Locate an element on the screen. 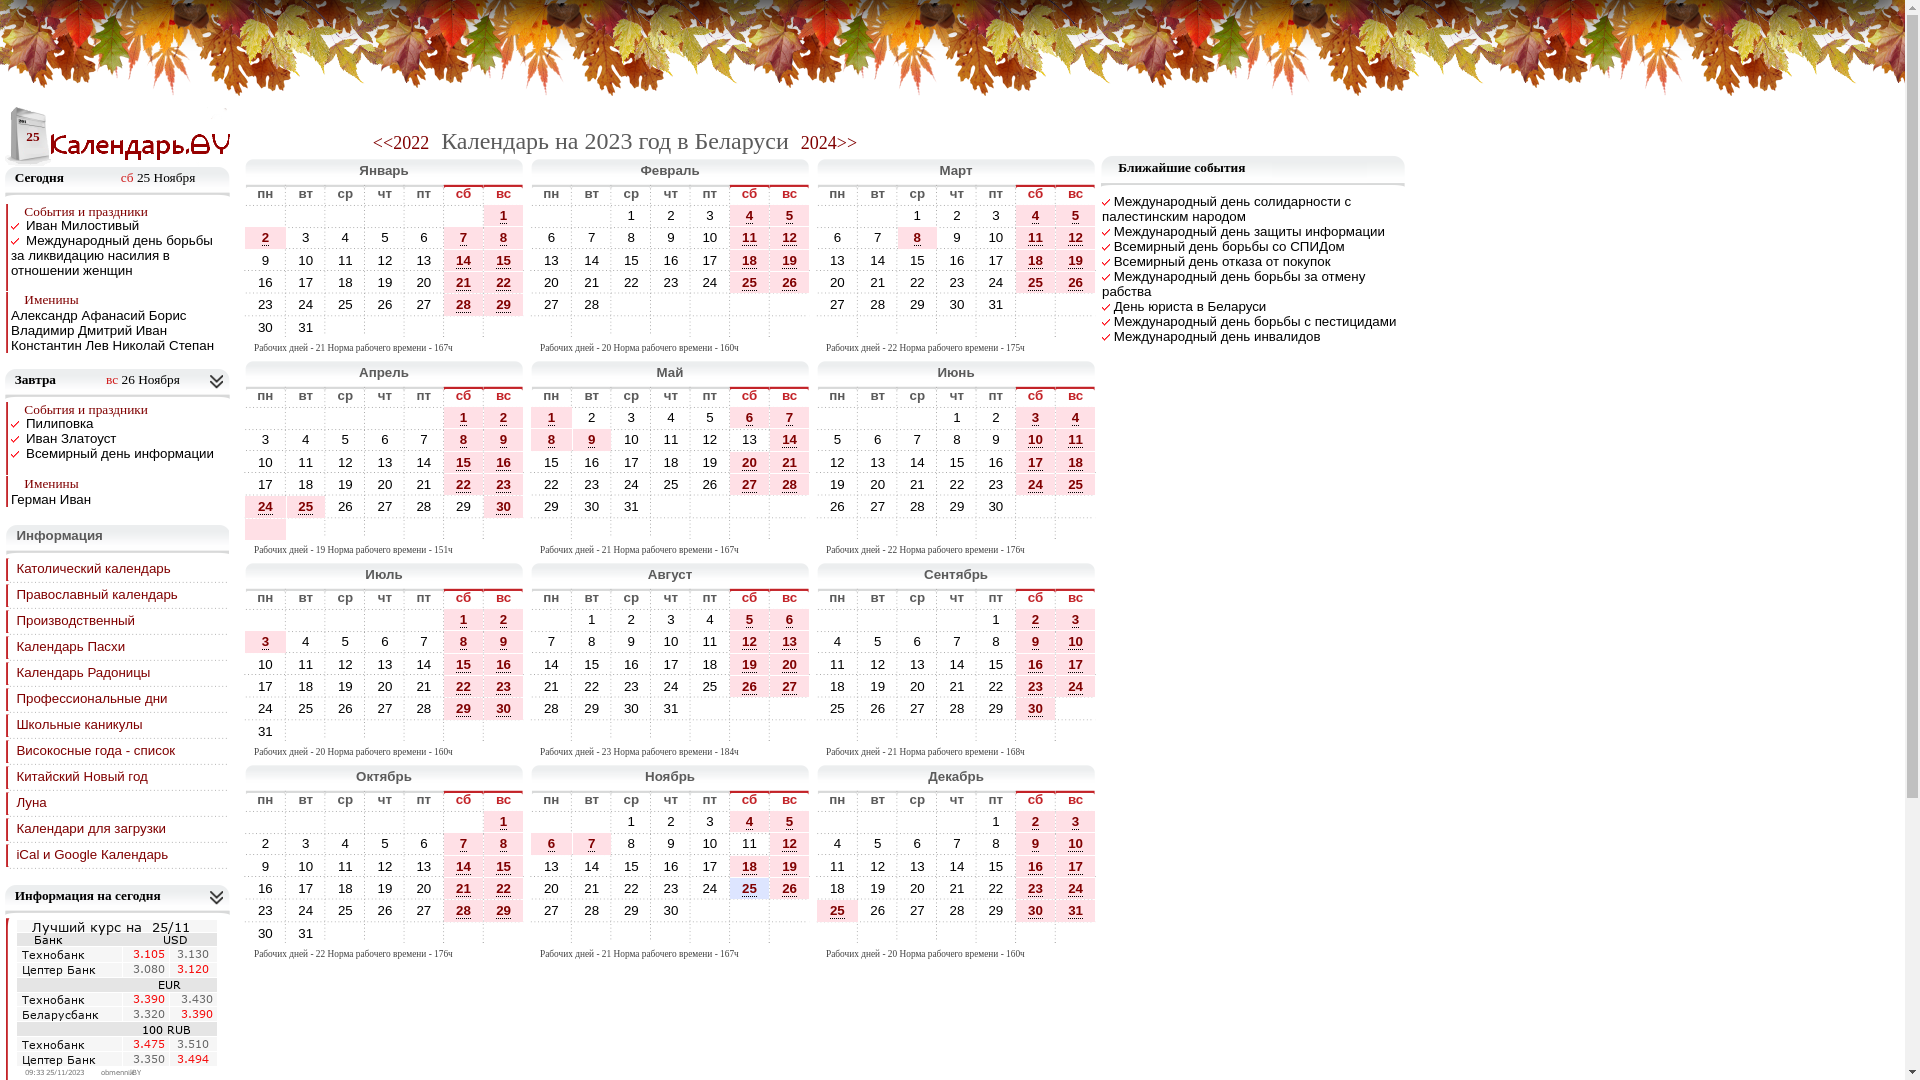  29 is located at coordinates (504, 911).